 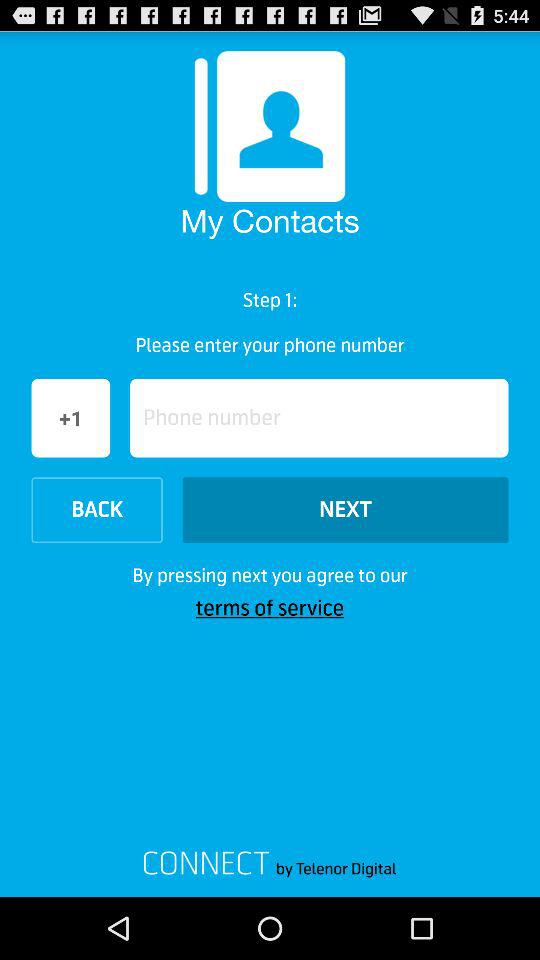 What do you see at coordinates (319, 418) in the screenshot?
I see `tap icon to the right of the +1 icon` at bounding box center [319, 418].